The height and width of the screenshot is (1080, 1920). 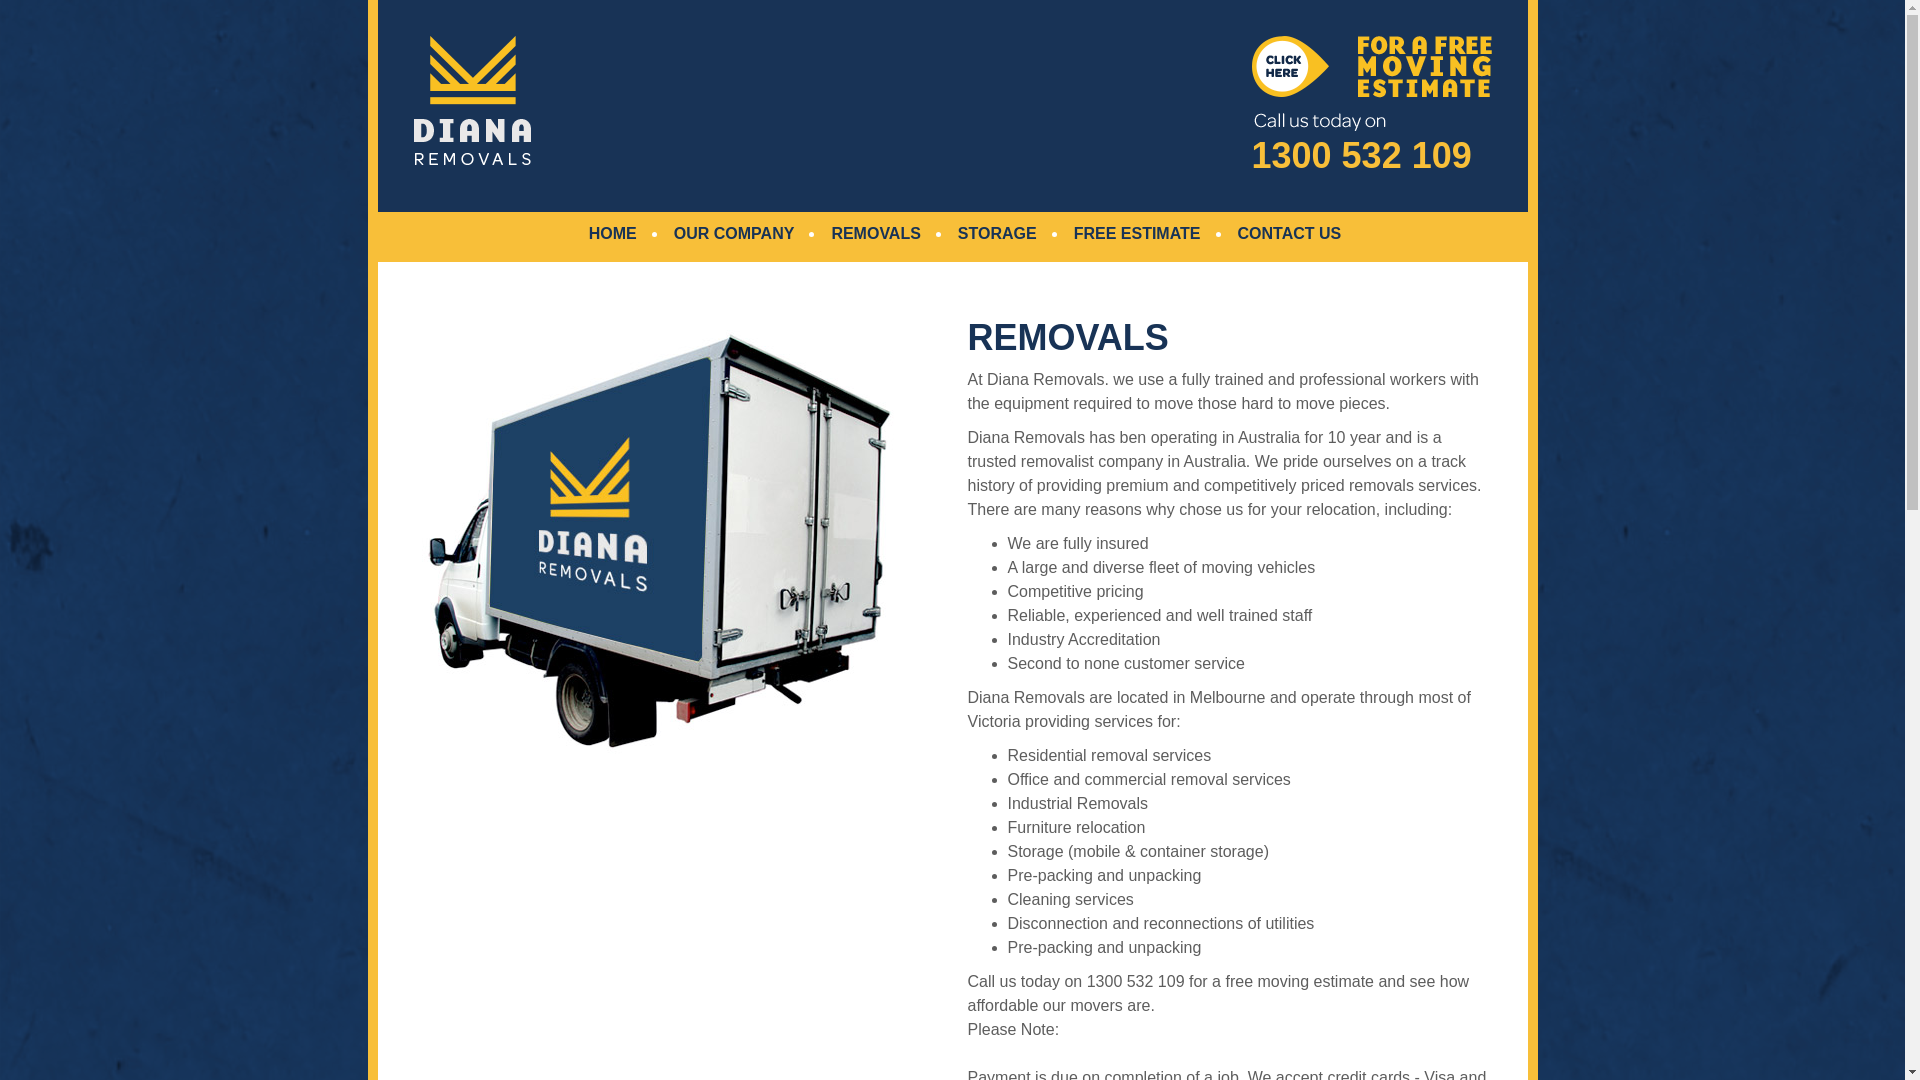 What do you see at coordinates (1290, 234) in the screenshot?
I see `CONTACT US` at bounding box center [1290, 234].